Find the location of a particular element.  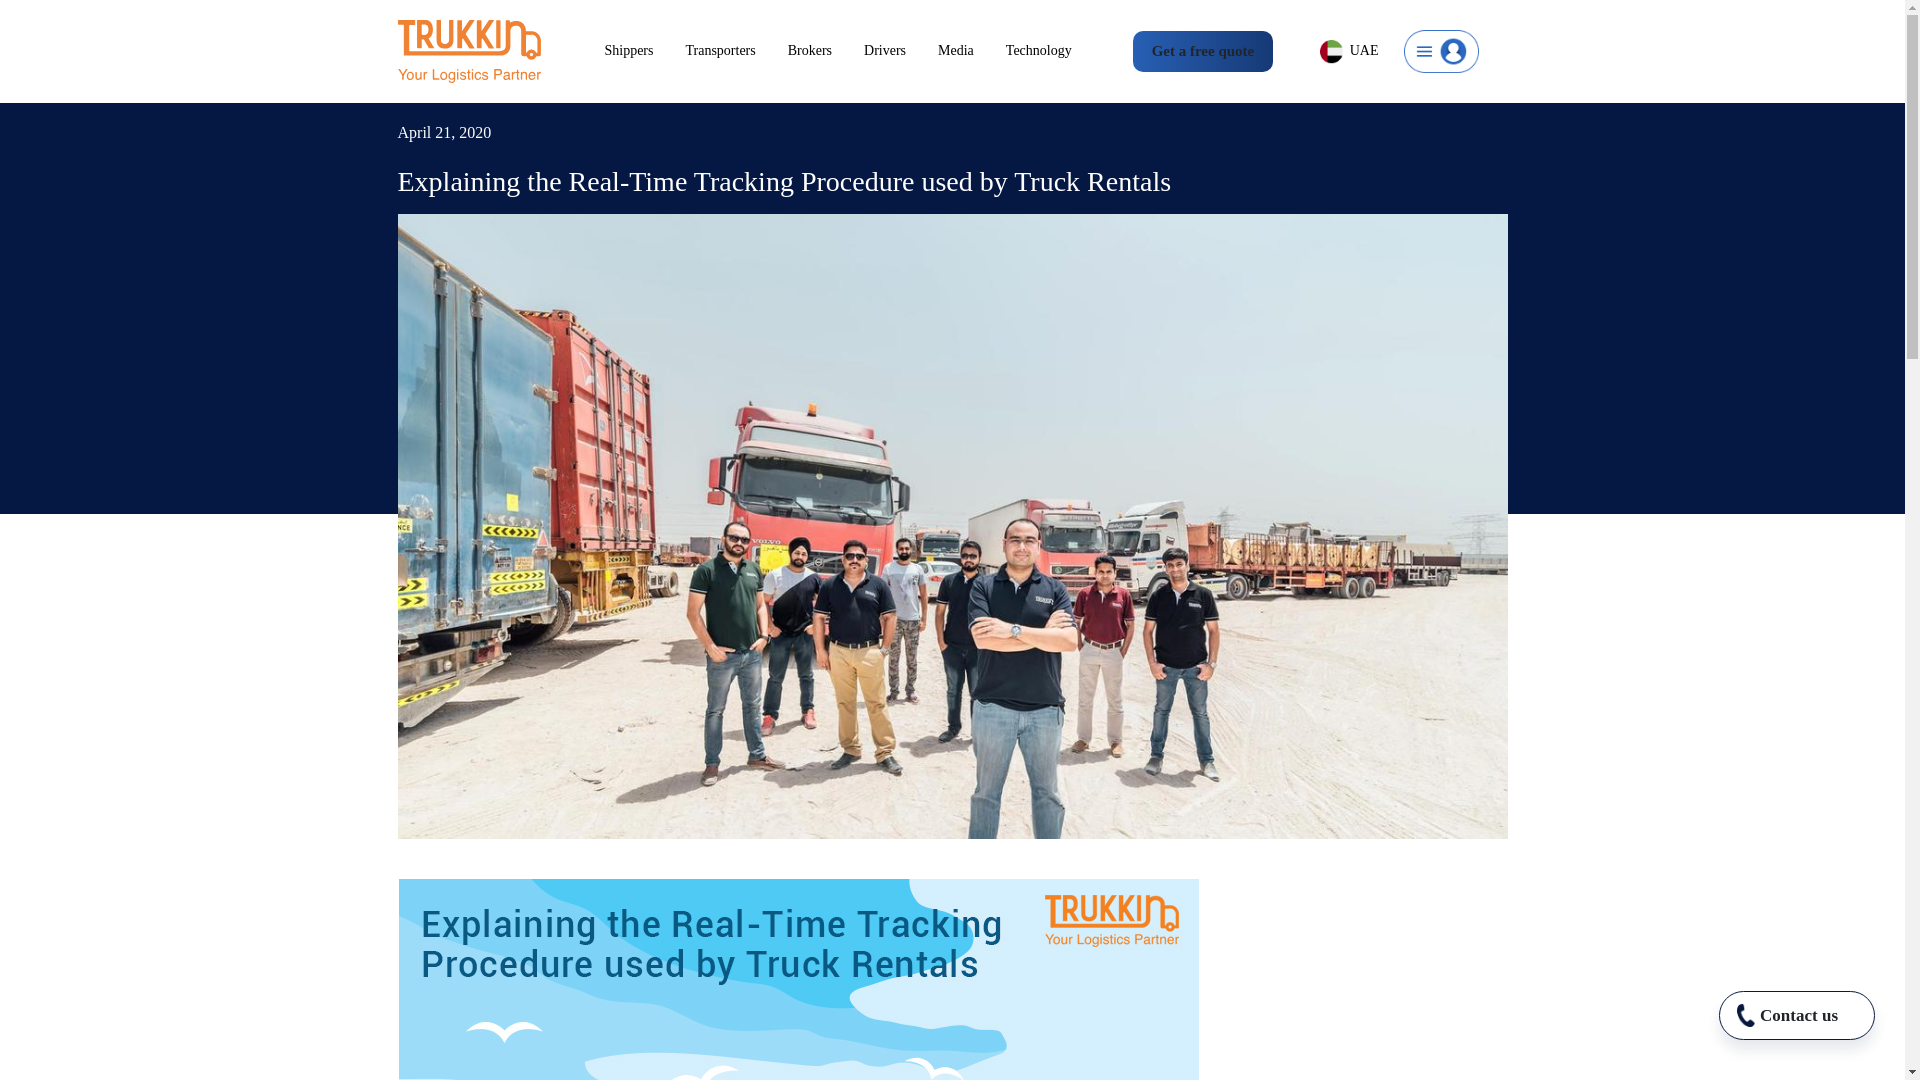

Brokers is located at coordinates (826, 51).